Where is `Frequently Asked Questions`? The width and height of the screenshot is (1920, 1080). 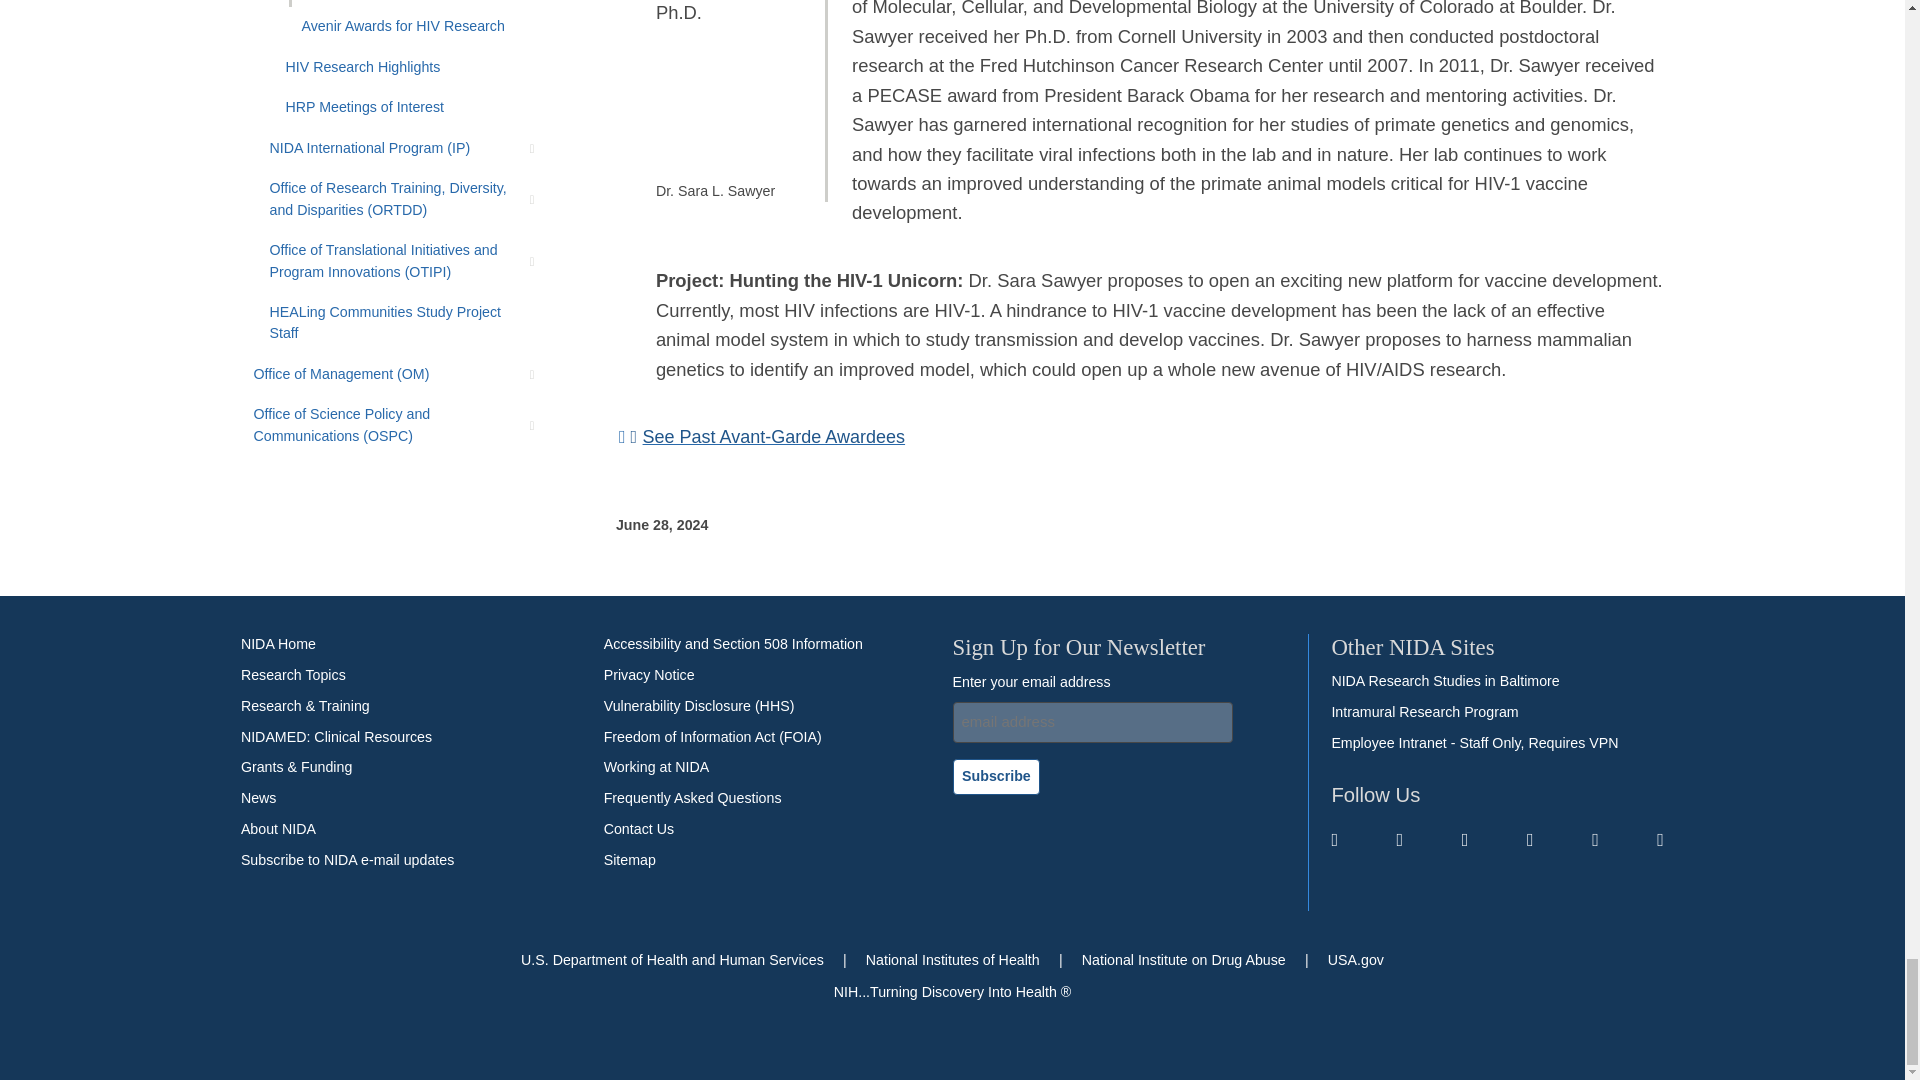 Frequently Asked Questions is located at coordinates (692, 799).